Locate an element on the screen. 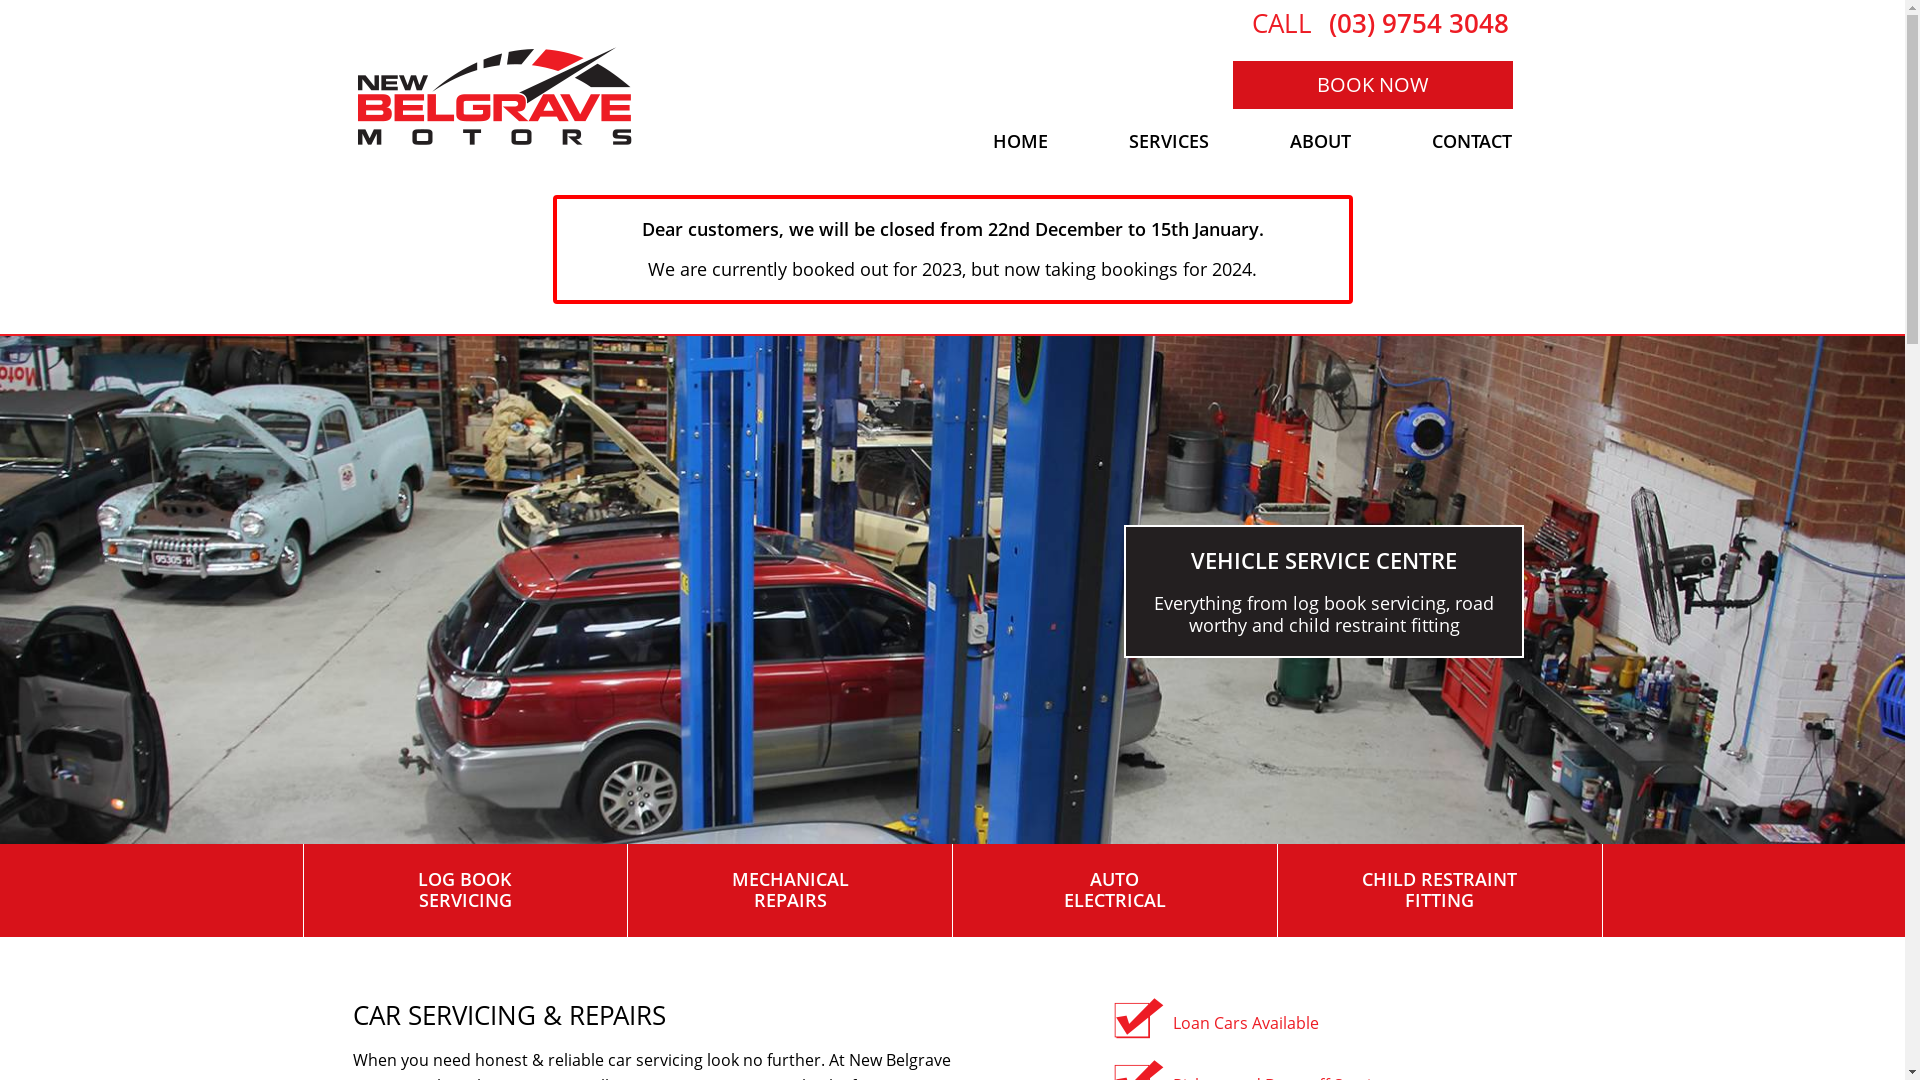 This screenshot has height=1080, width=1920. LOG BOOK SERVICING is located at coordinates (466, 890).